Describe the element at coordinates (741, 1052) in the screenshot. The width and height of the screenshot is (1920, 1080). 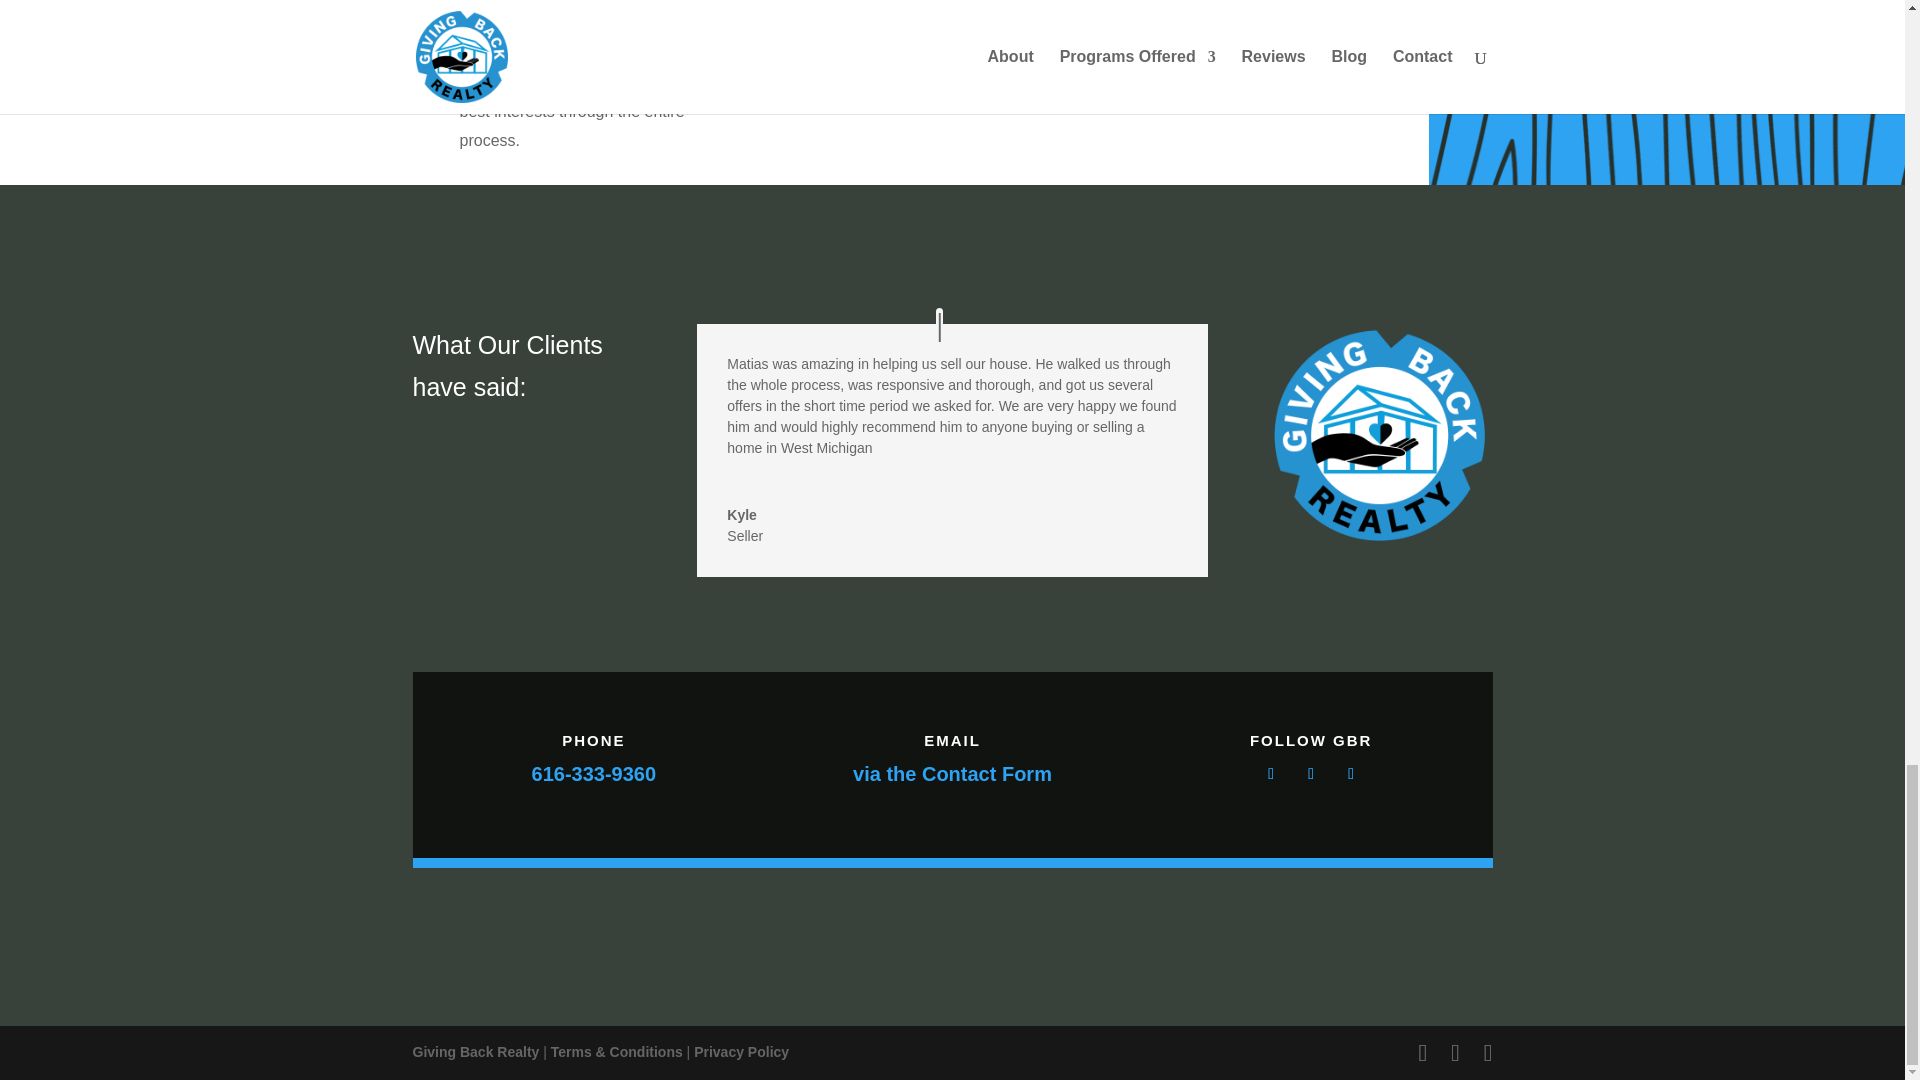
I see `Privacy Policy` at that location.